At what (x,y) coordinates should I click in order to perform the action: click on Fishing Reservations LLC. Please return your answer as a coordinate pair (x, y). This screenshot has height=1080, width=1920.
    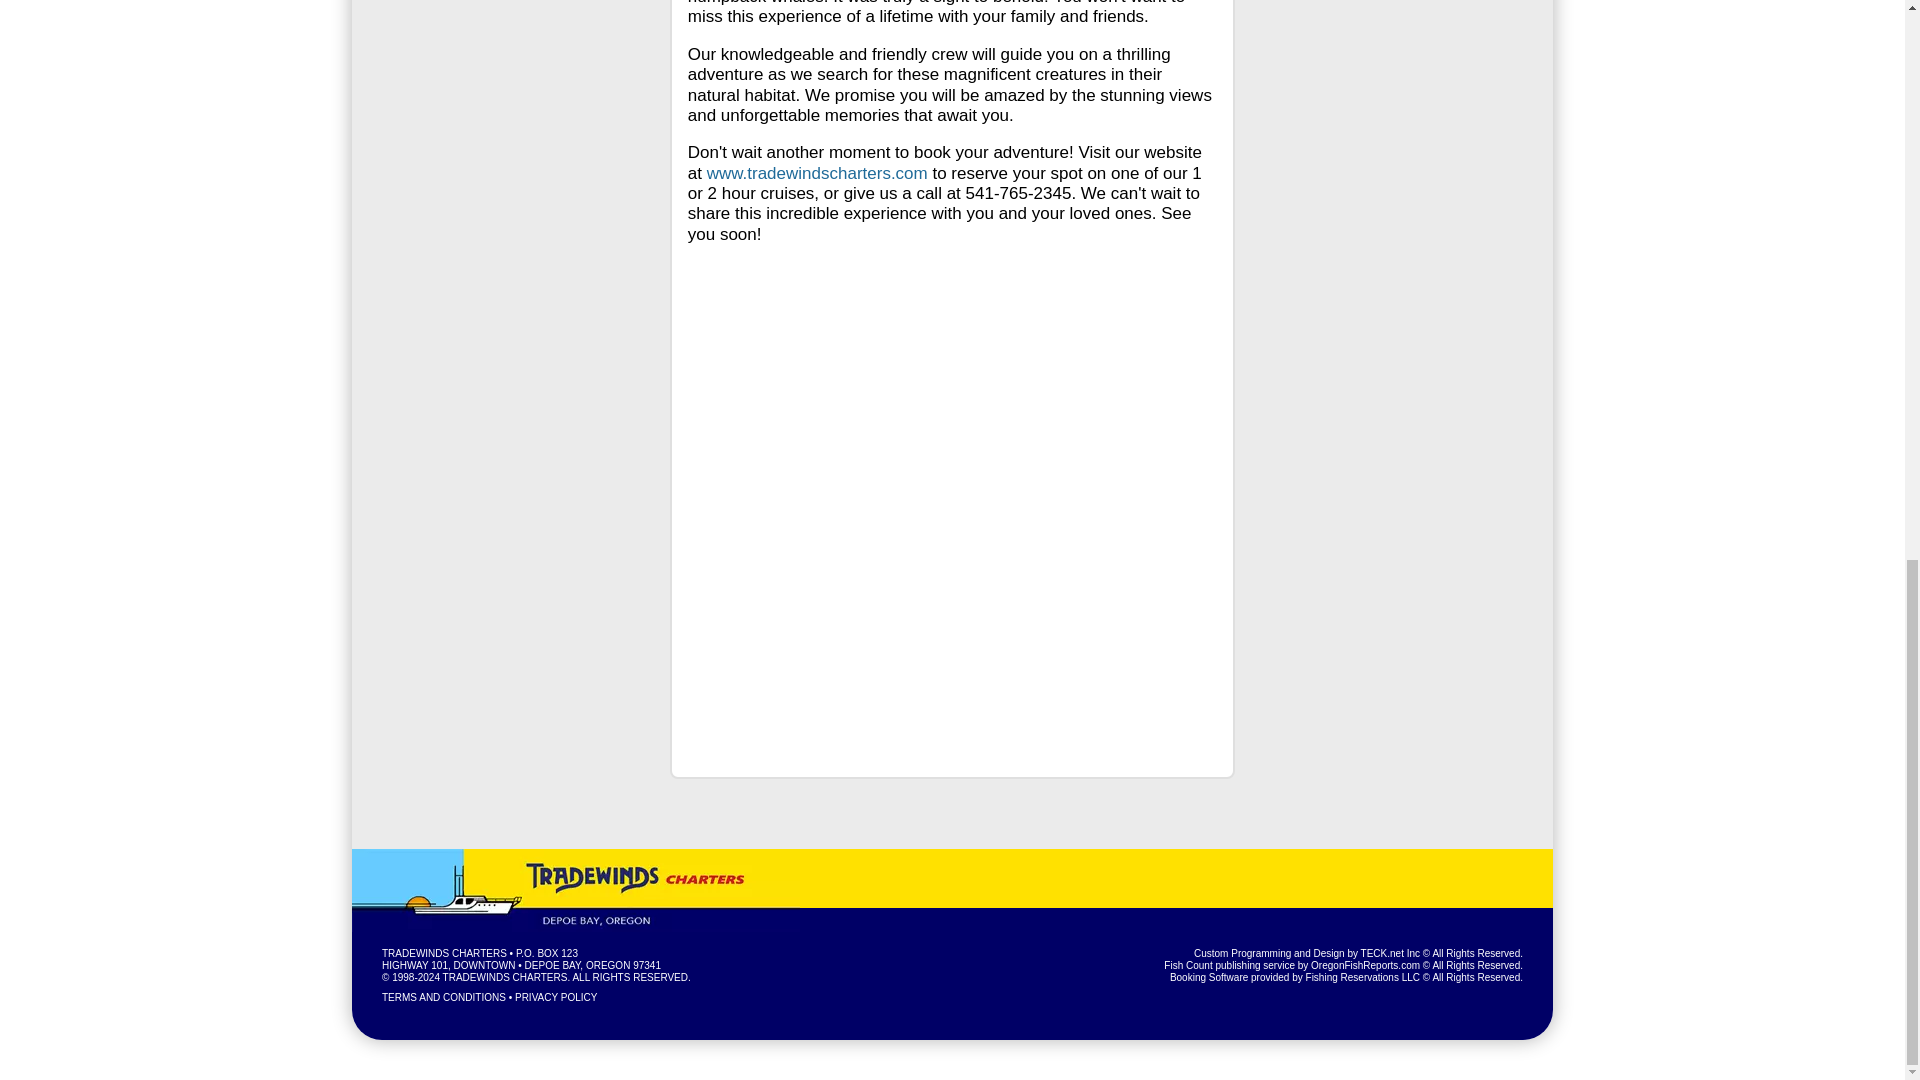
    Looking at the image, I should click on (1362, 977).